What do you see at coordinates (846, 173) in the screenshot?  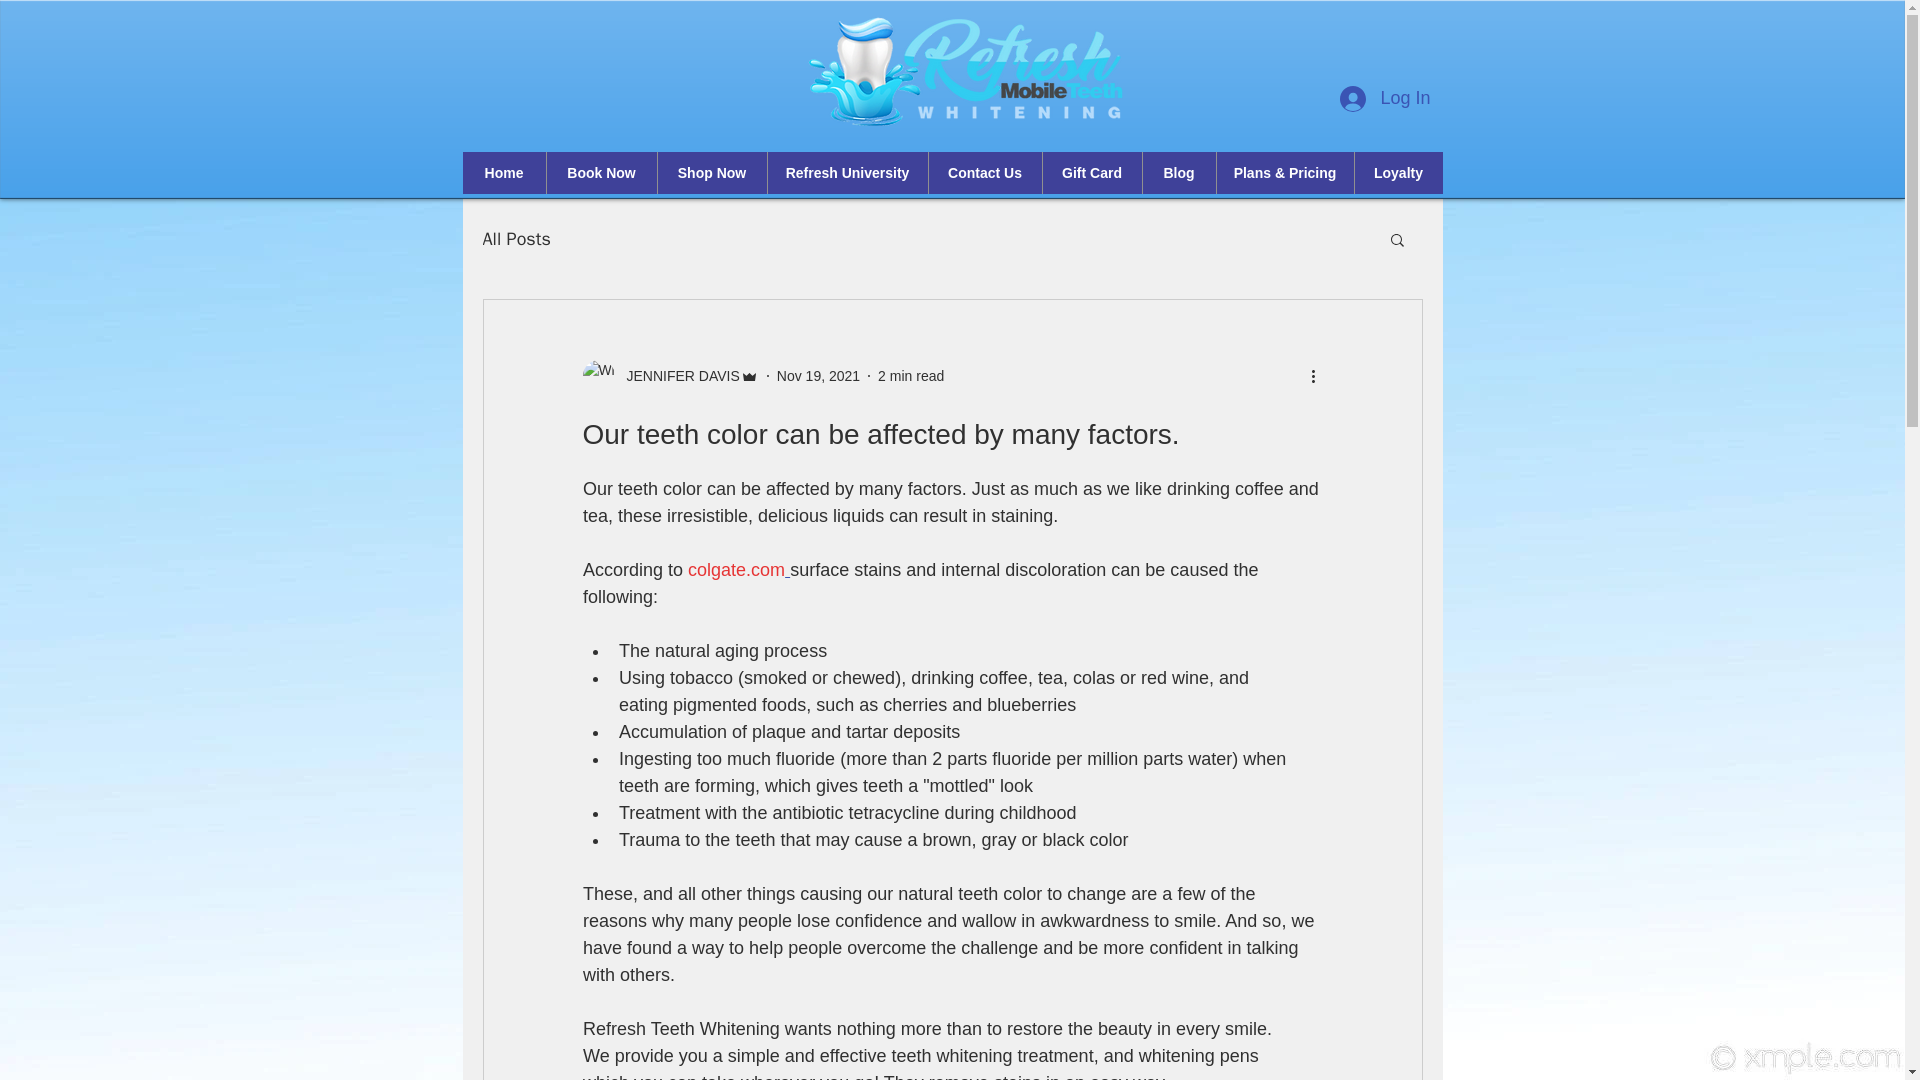 I see `Refresh University` at bounding box center [846, 173].